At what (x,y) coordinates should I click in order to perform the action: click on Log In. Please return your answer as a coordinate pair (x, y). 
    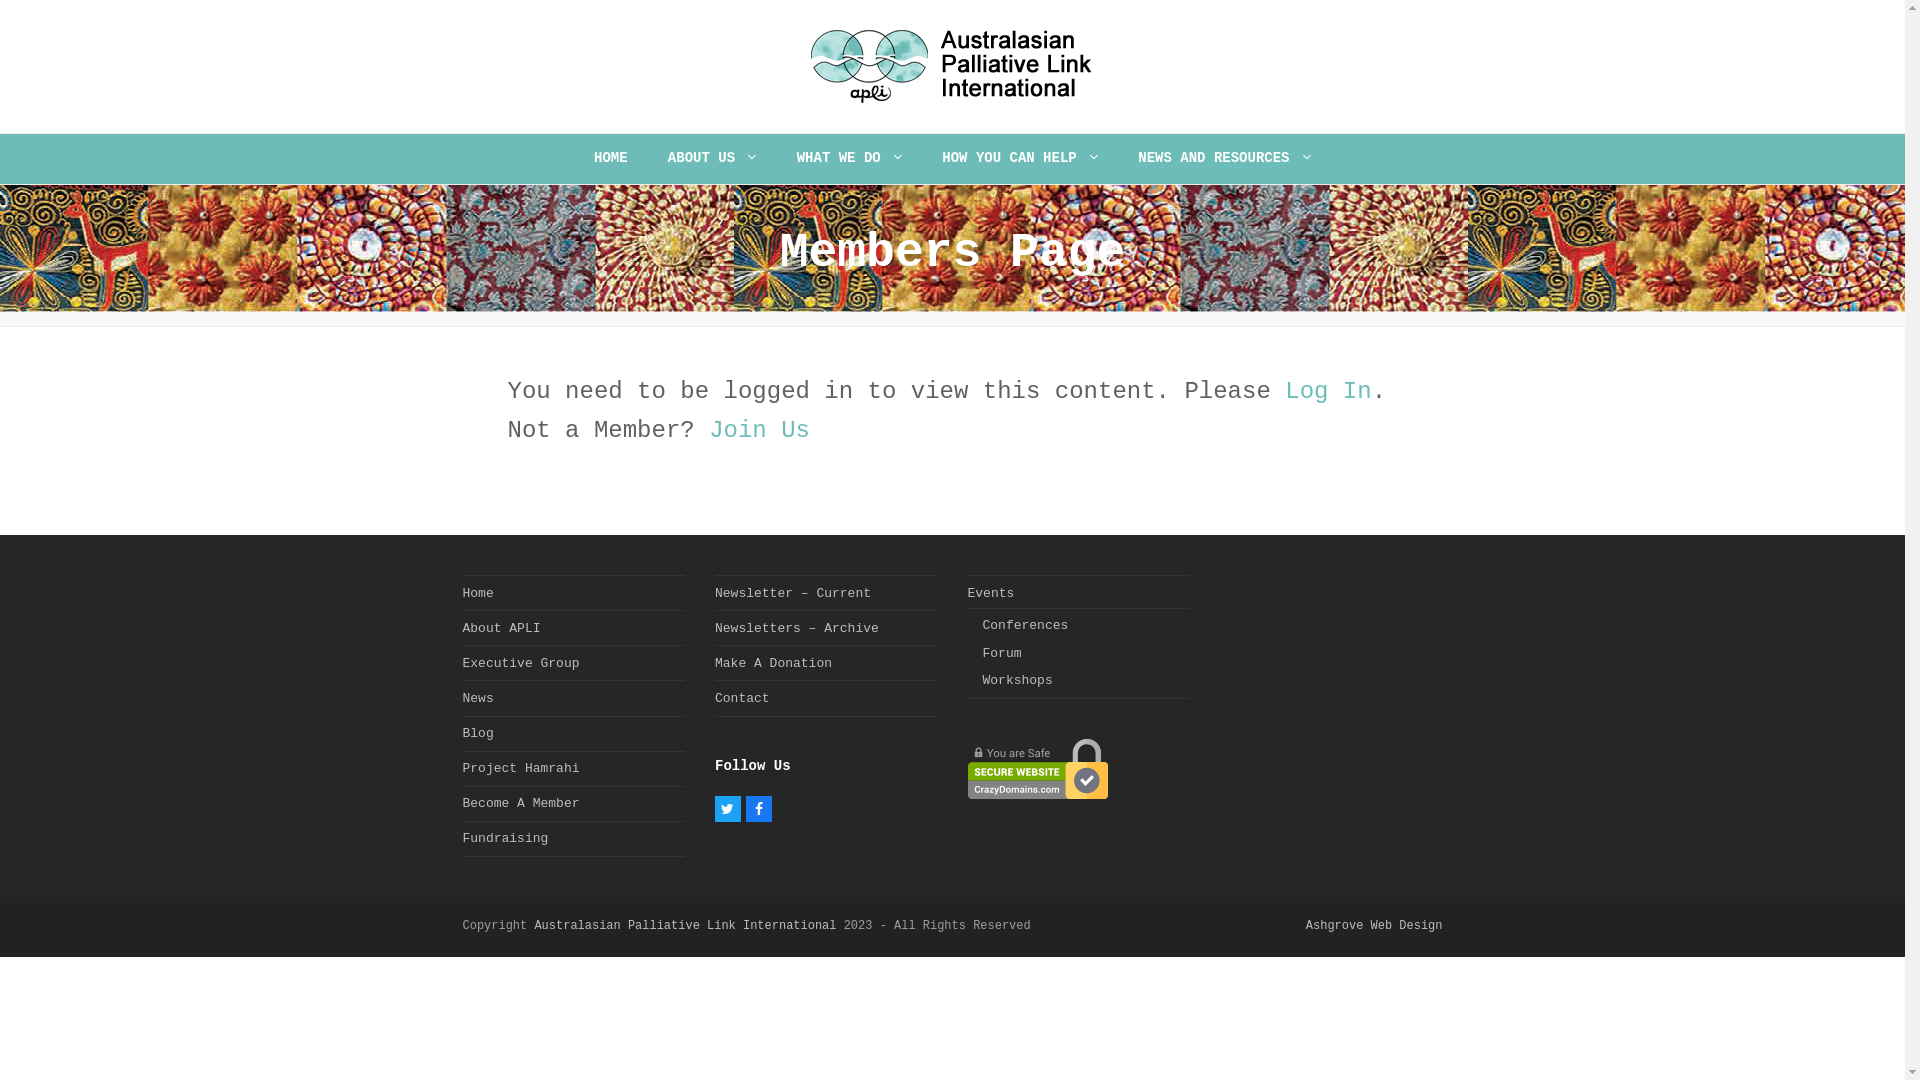
    Looking at the image, I should click on (1328, 392).